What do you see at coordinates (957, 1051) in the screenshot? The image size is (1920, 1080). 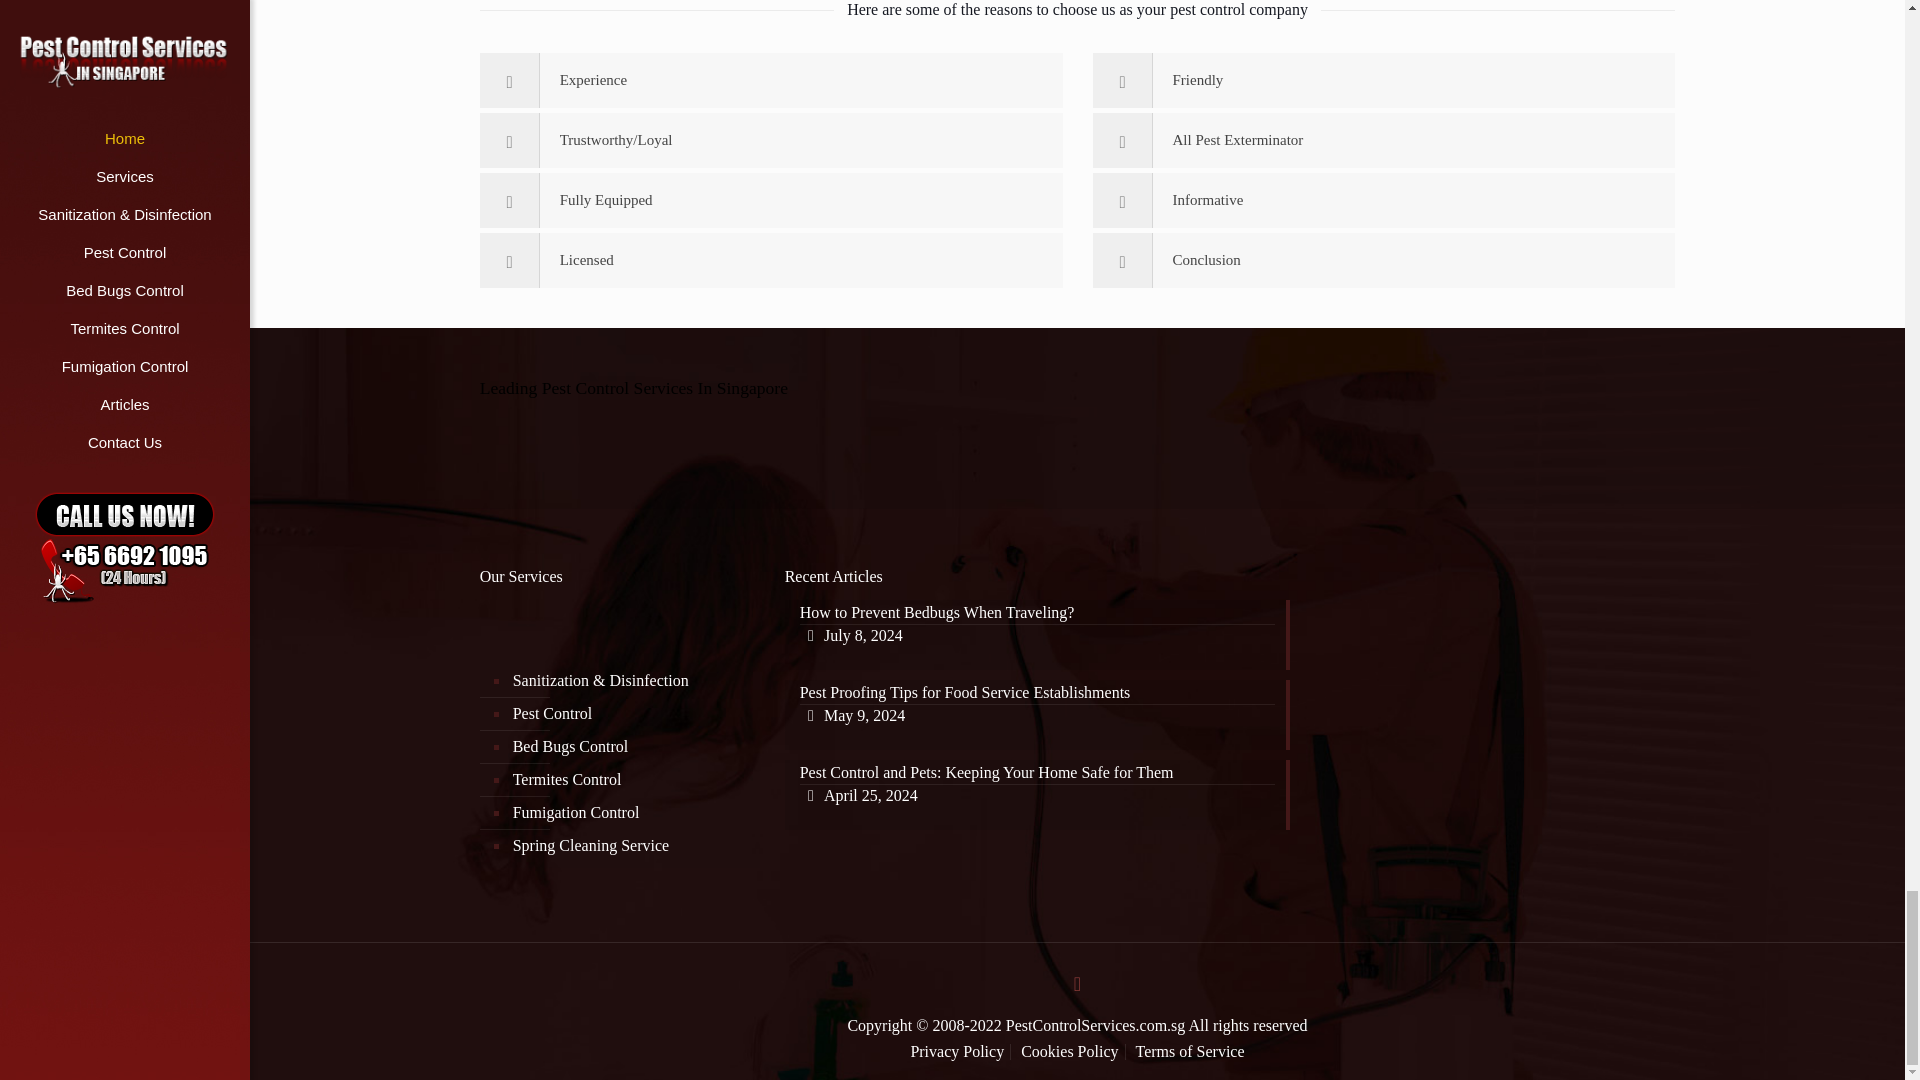 I see `Privacy Policy` at bounding box center [957, 1051].